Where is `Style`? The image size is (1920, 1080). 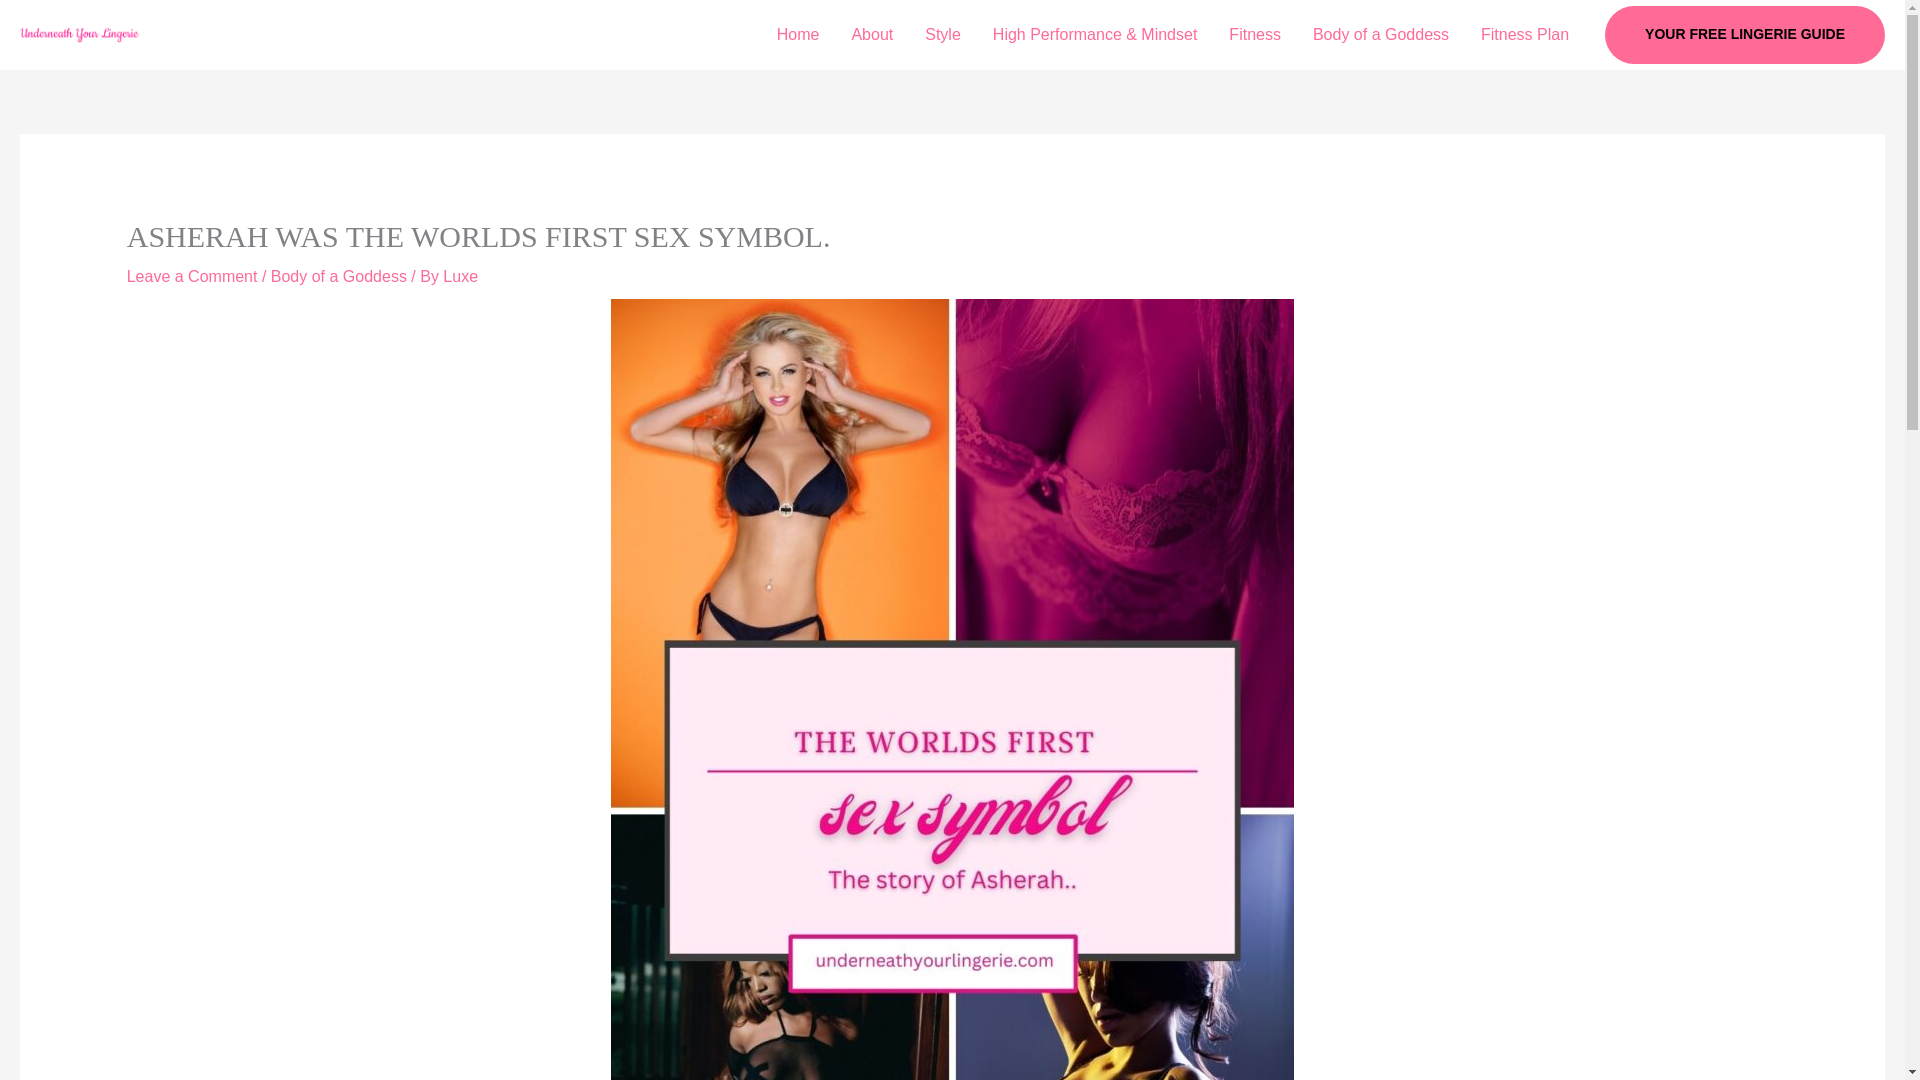
Style is located at coordinates (942, 35).